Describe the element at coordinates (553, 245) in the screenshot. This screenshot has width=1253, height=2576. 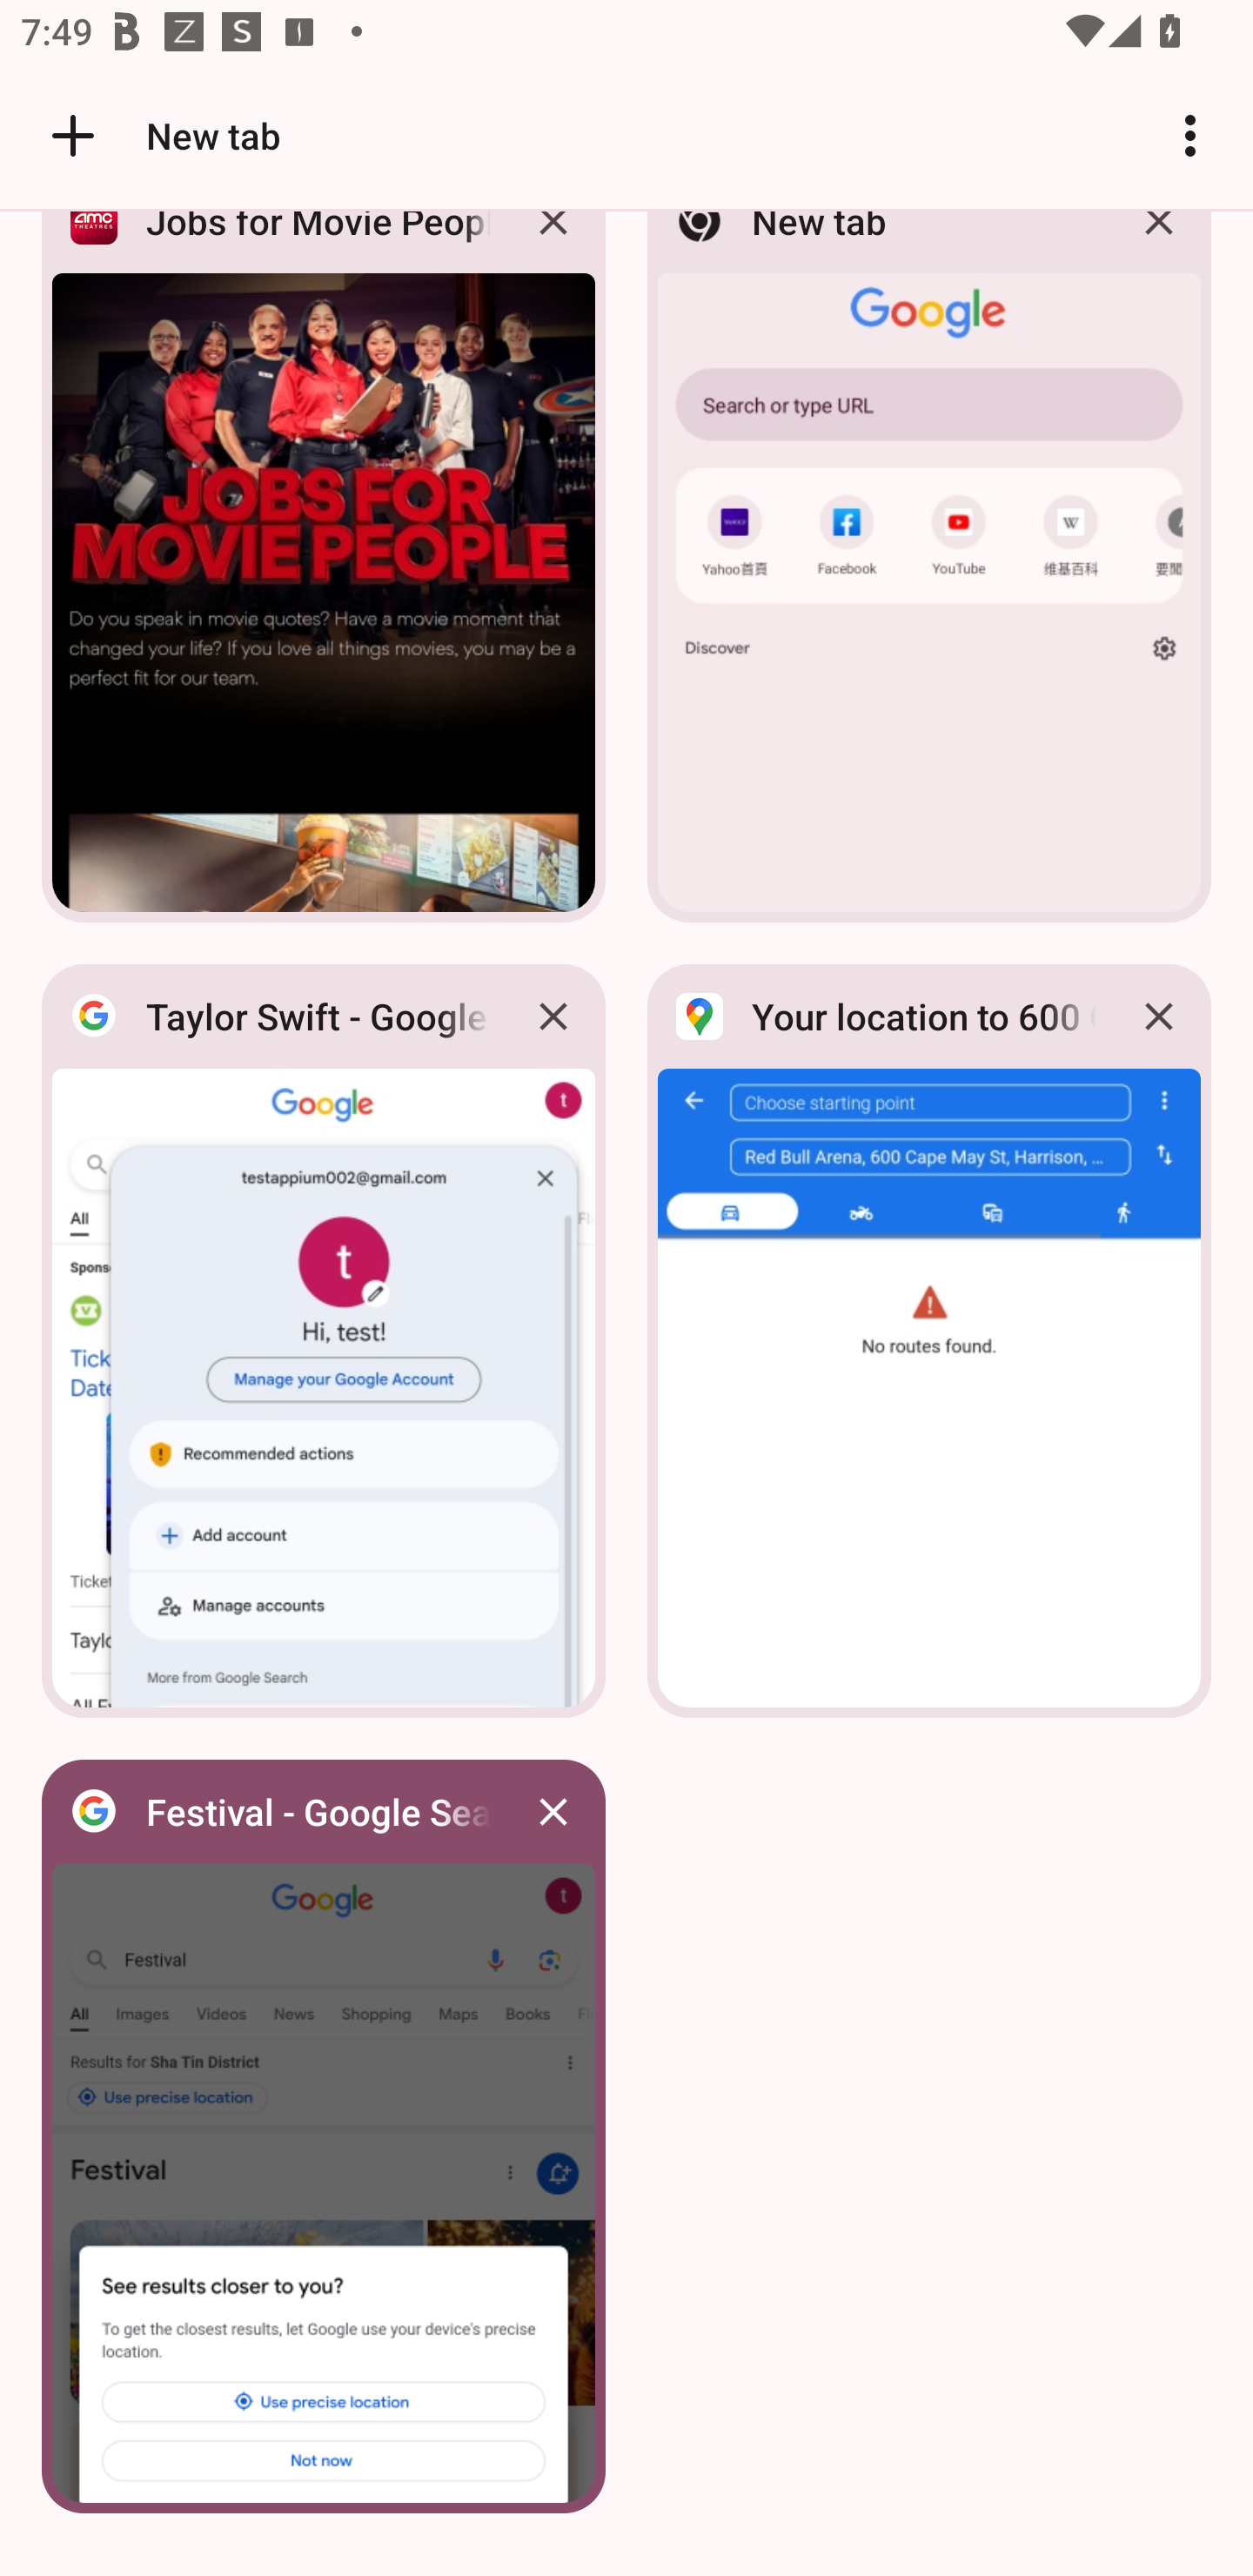
I see `Close Jobs for Movie People tab` at that location.